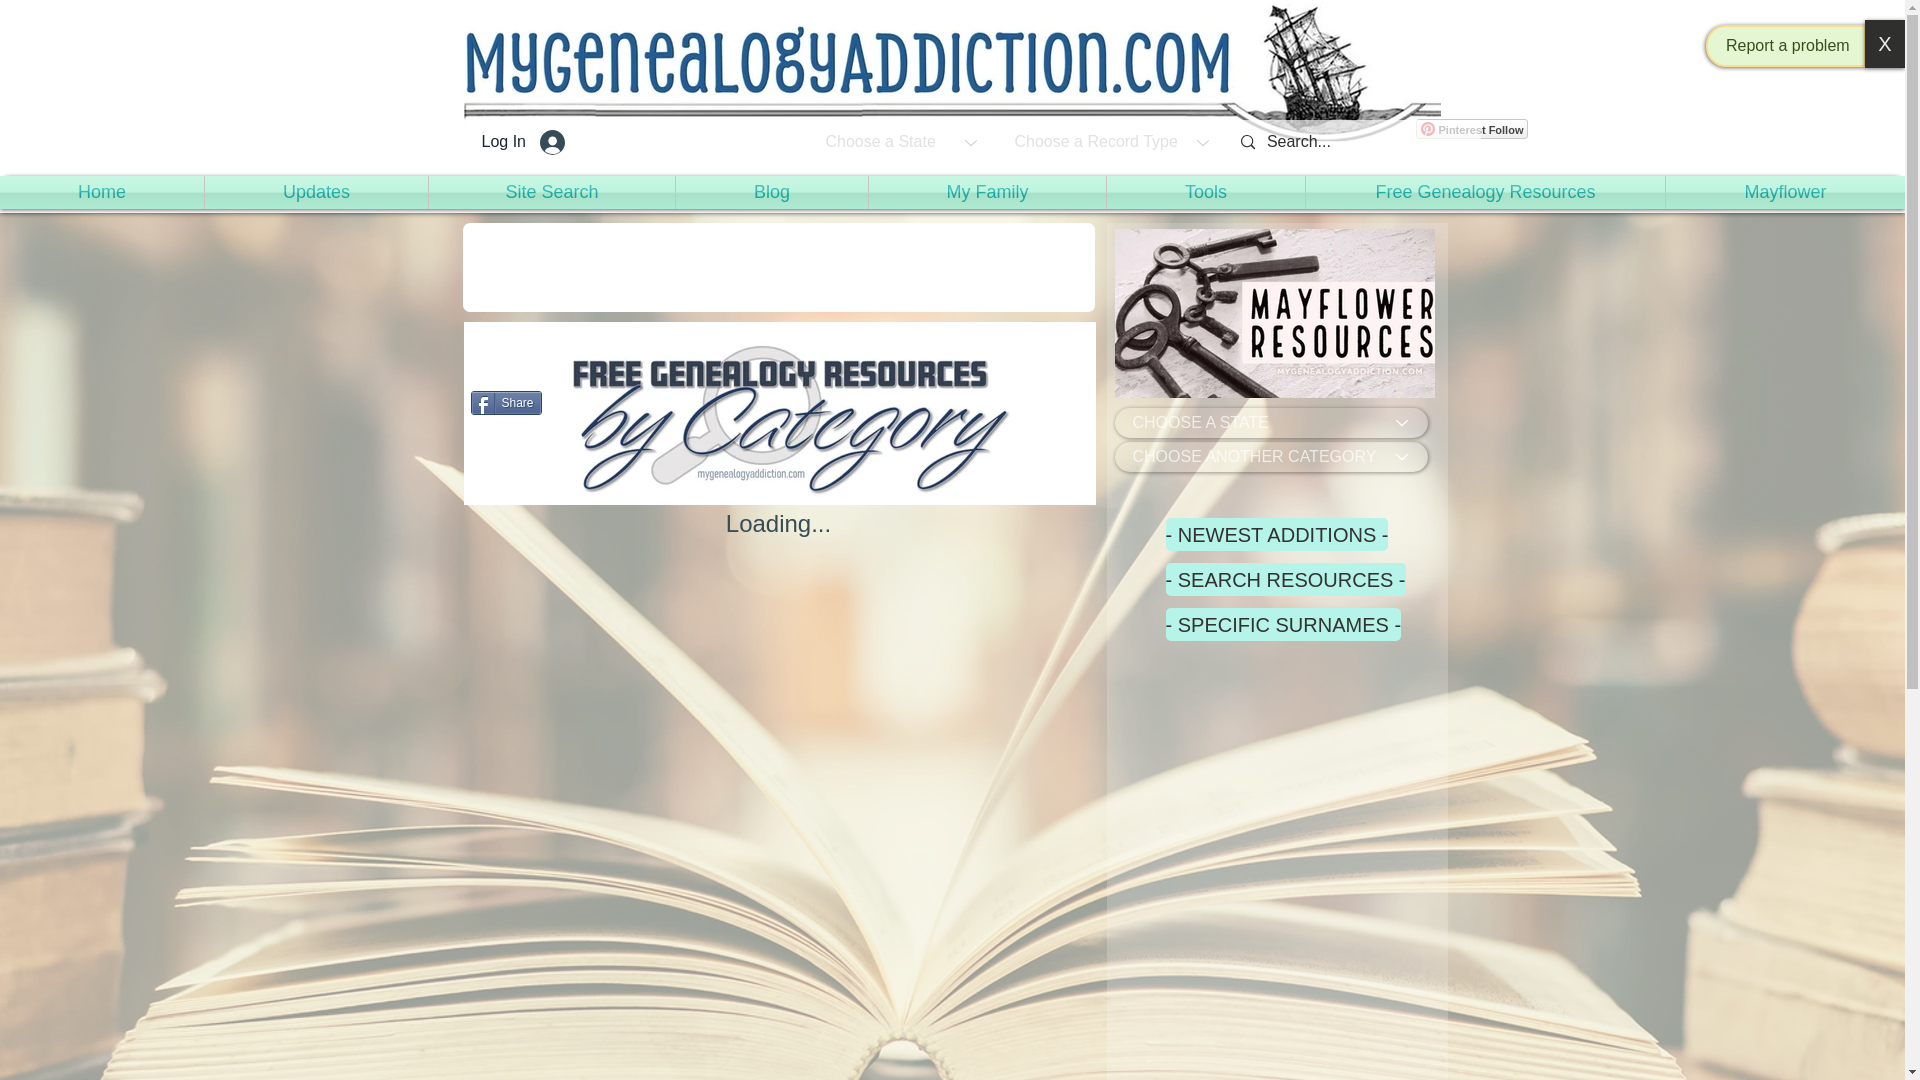 The width and height of the screenshot is (1920, 1080). Describe the element at coordinates (1472, 128) in the screenshot. I see `Pinterest Follow` at that location.